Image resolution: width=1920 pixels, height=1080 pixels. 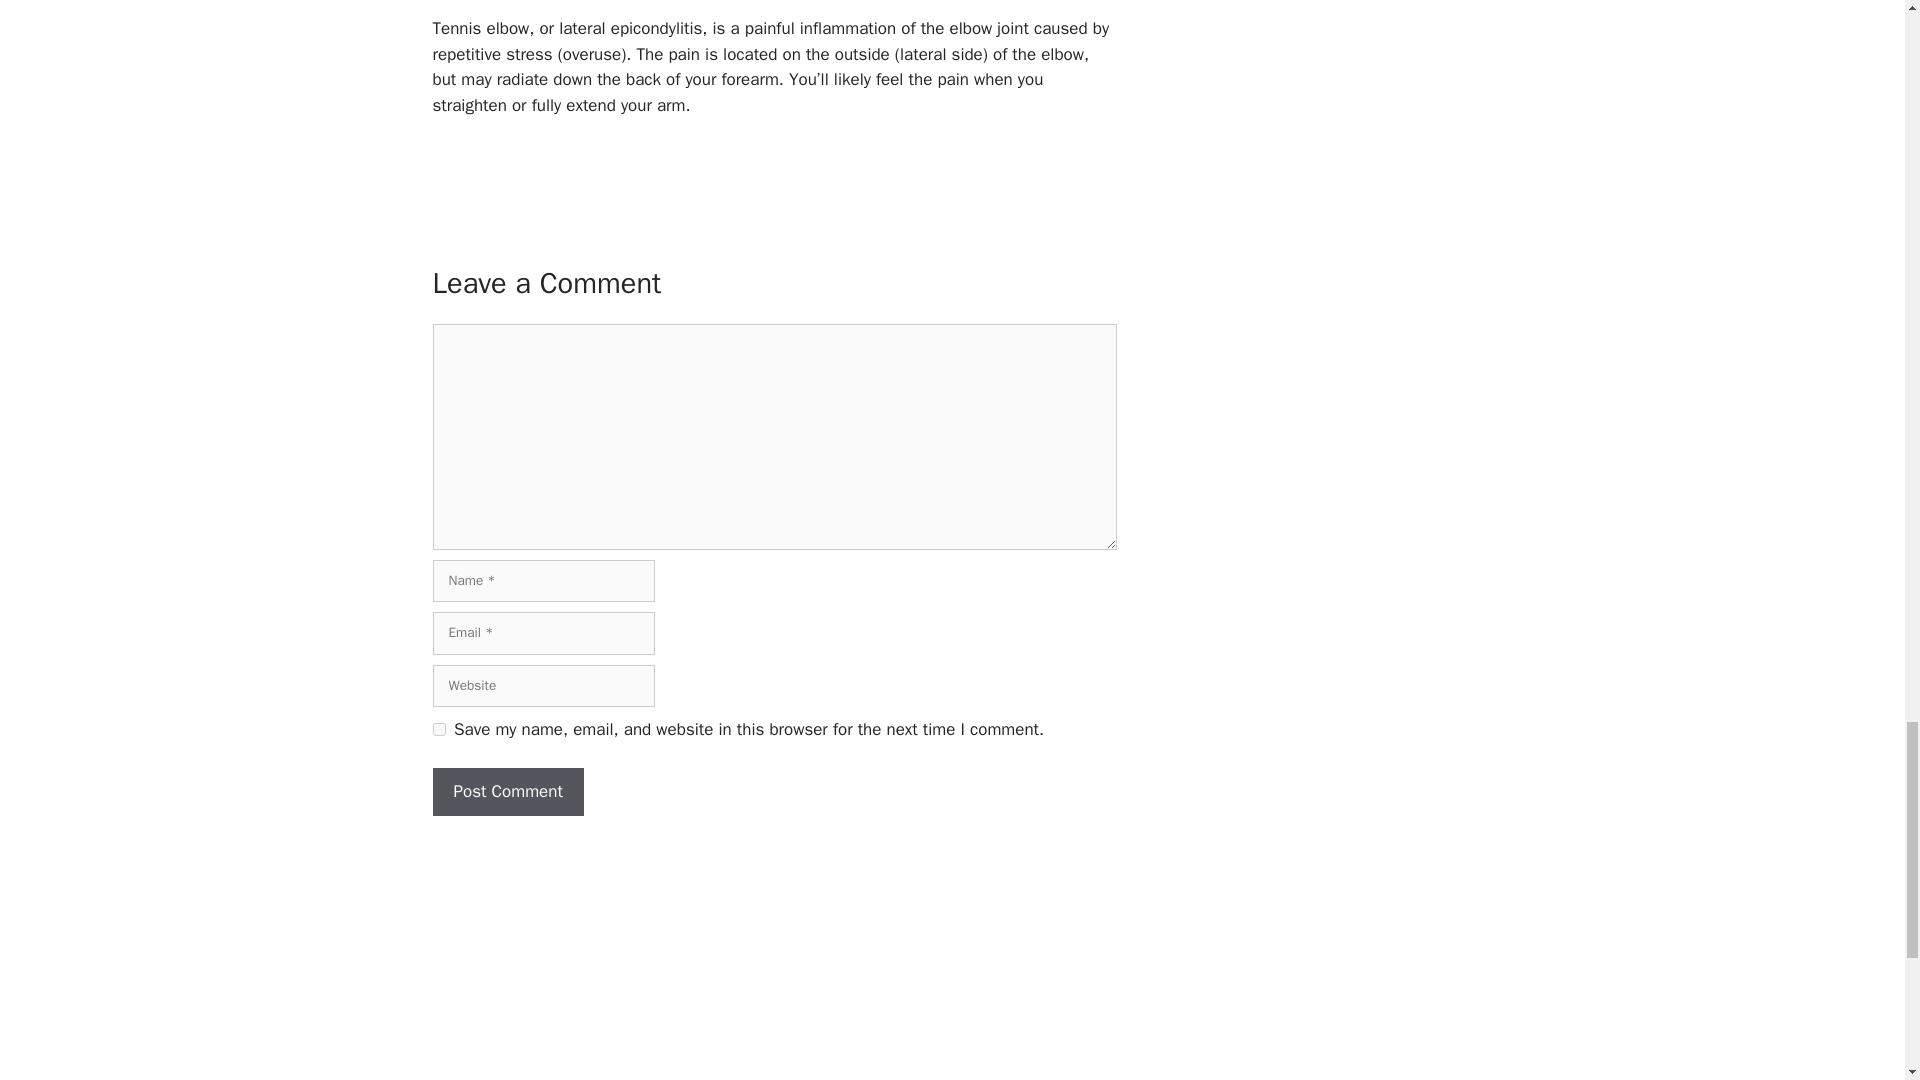 What do you see at coordinates (774, 958) in the screenshot?
I see `Advertisement` at bounding box center [774, 958].